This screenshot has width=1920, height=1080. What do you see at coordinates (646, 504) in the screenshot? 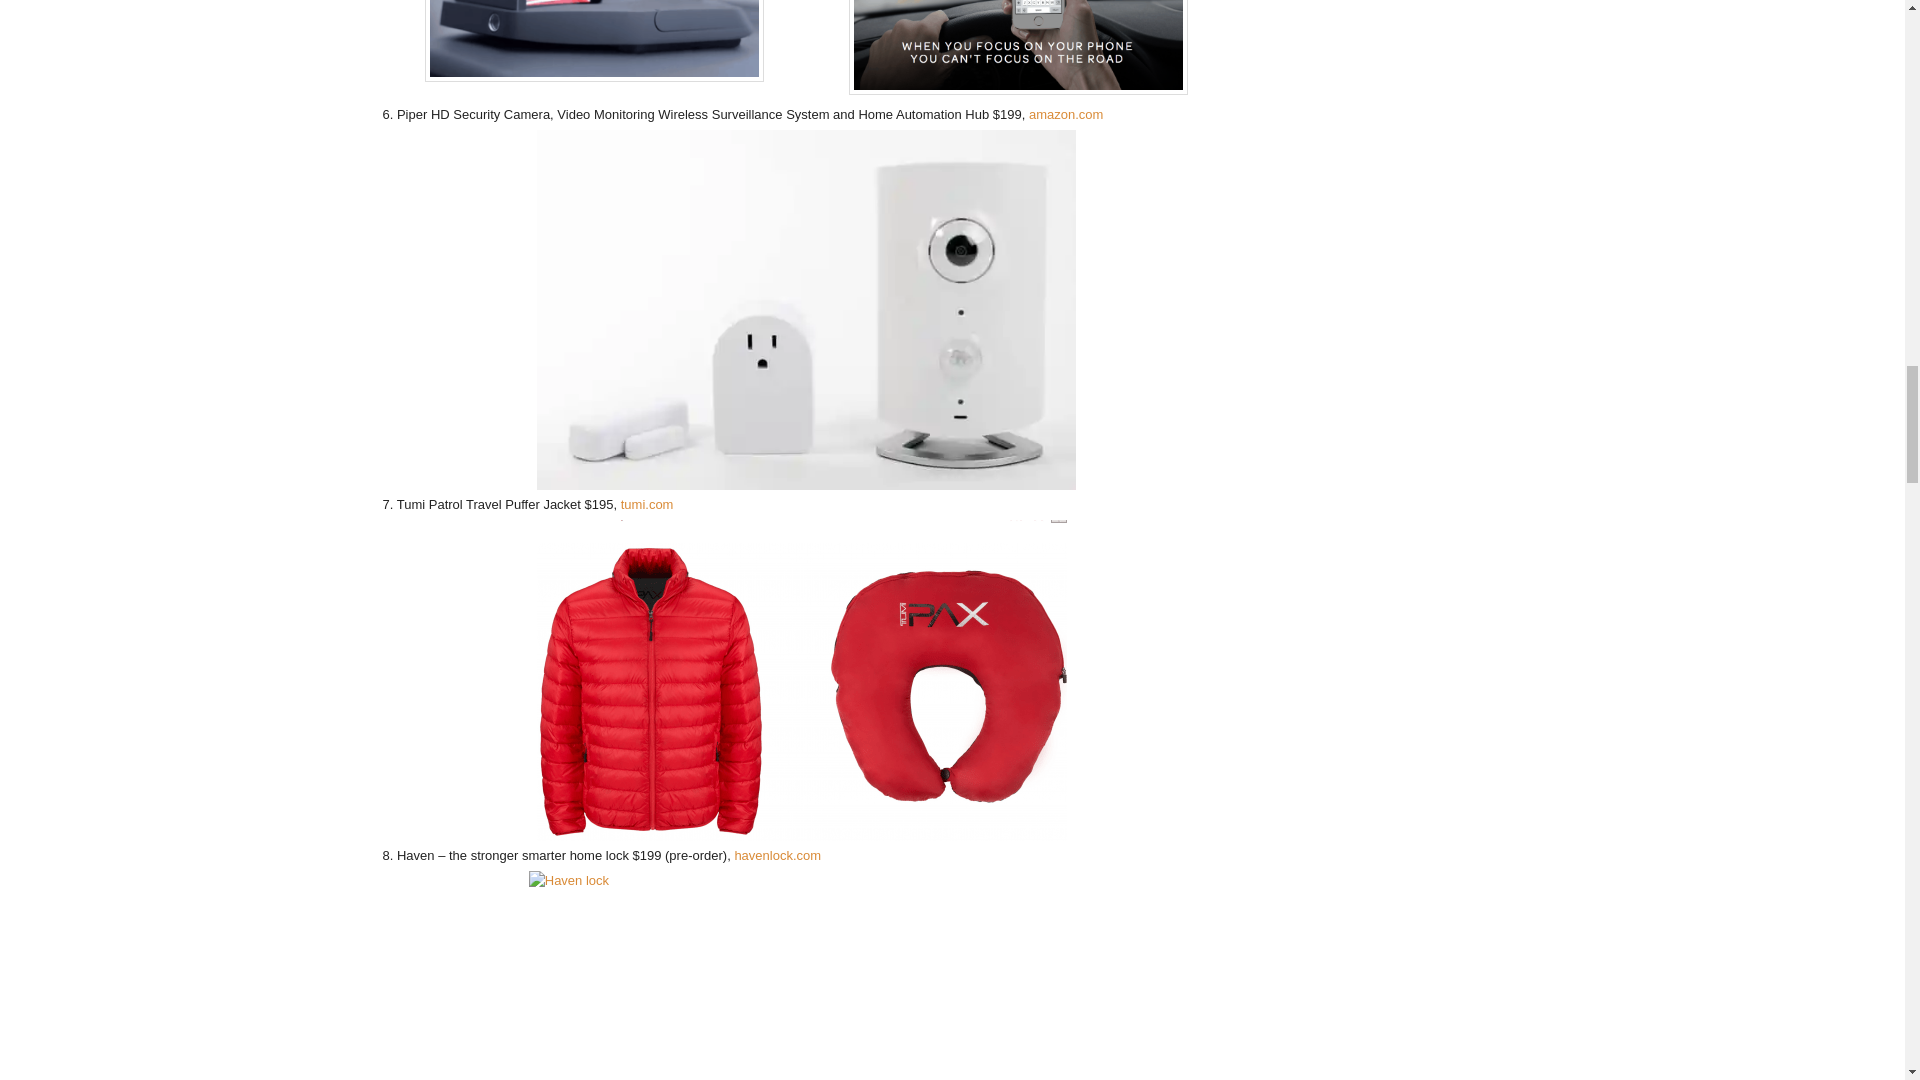
I see `tumi.com` at bounding box center [646, 504].